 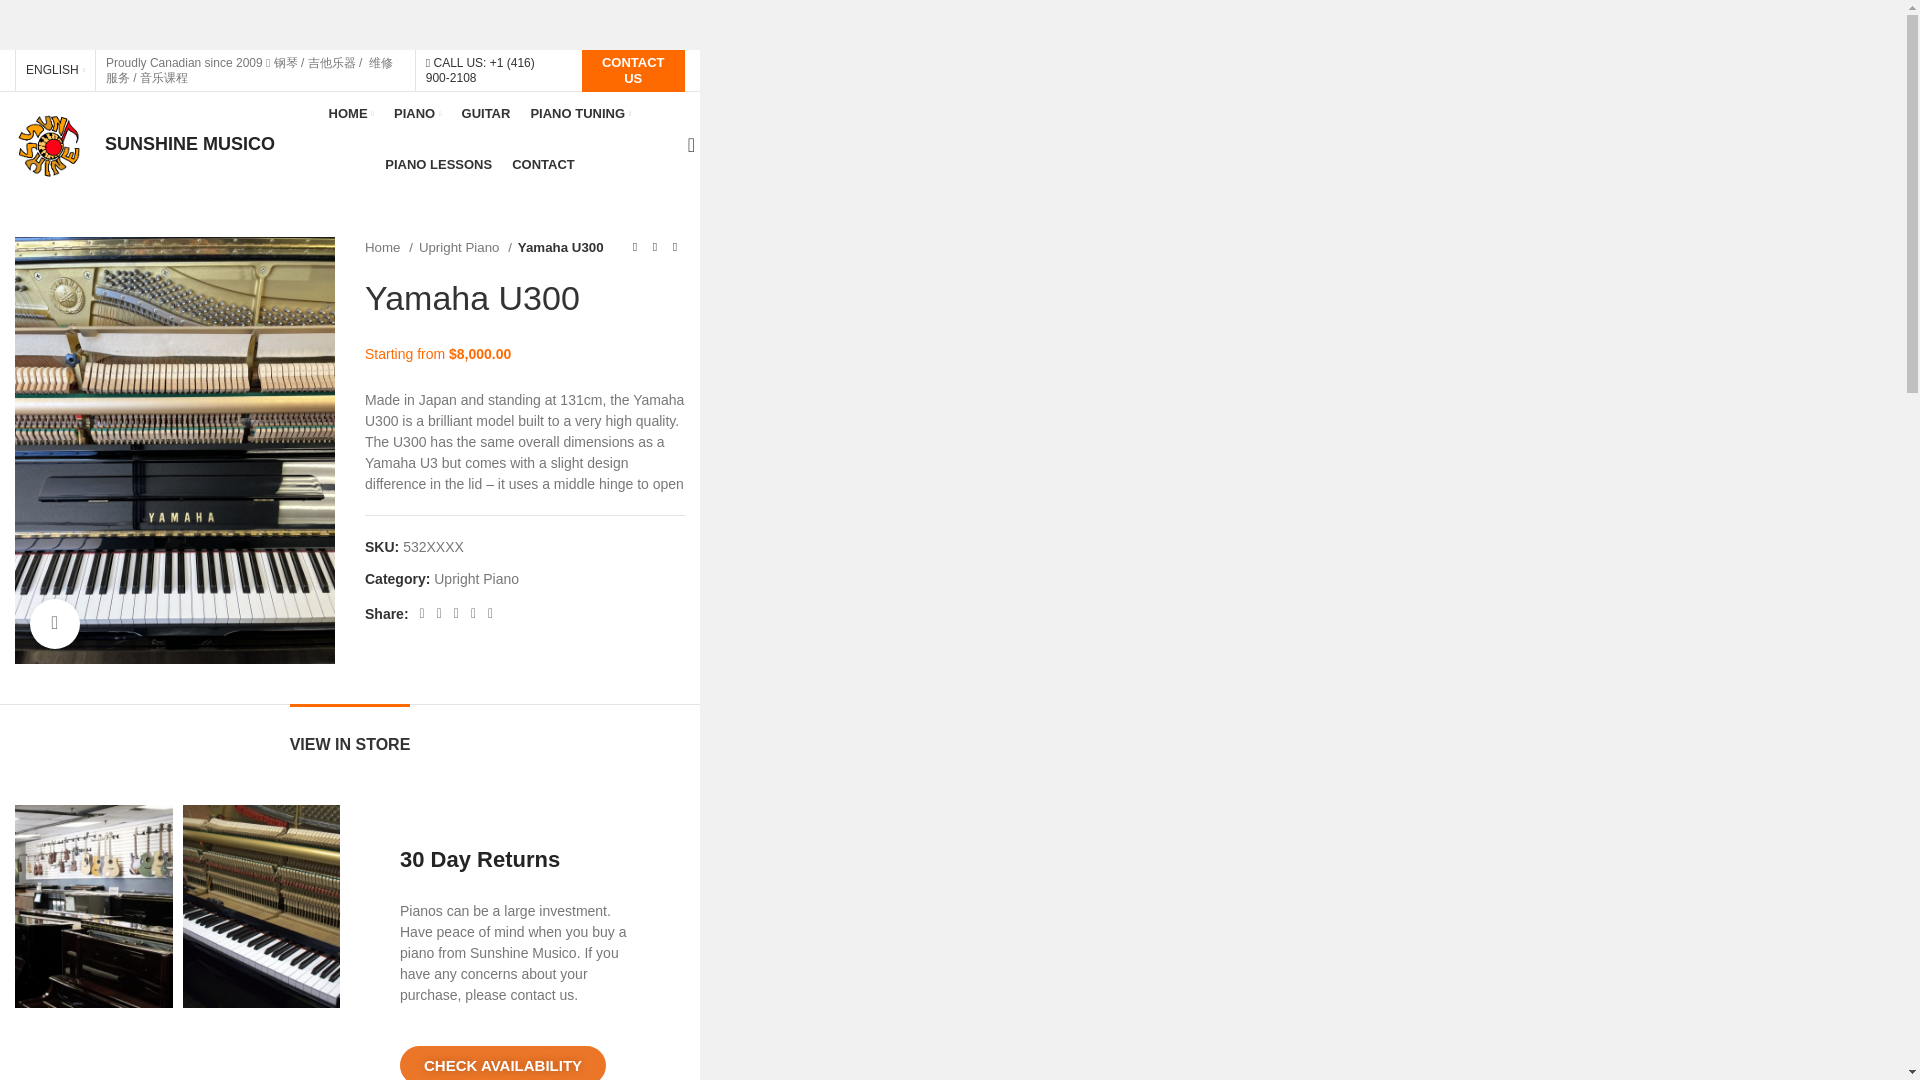 I want to click on VIEW IN STORE, so click(x=350, y=734).